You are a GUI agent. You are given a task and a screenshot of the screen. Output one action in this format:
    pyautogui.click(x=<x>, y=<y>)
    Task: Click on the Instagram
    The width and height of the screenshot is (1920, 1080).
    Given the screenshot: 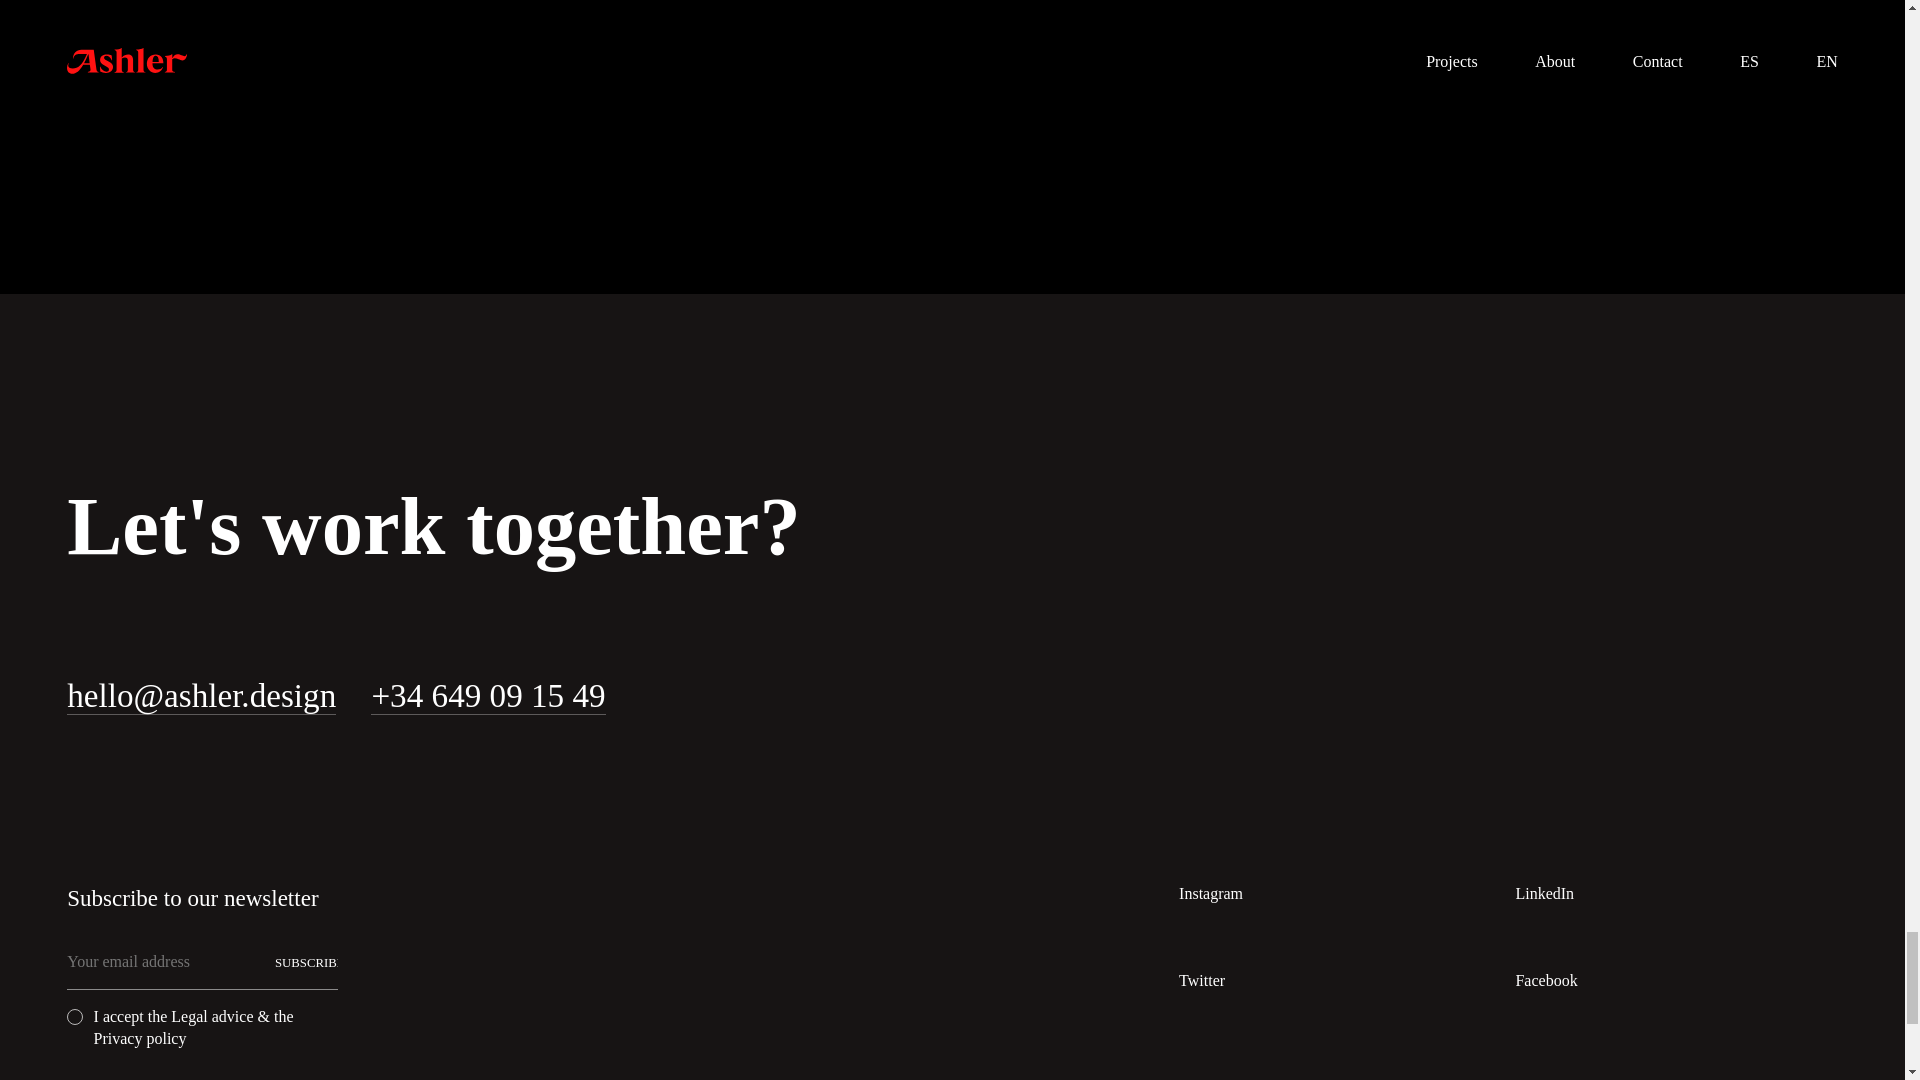 What is the action you would take?
    pyautogui.click(x=1210, y=895)
    